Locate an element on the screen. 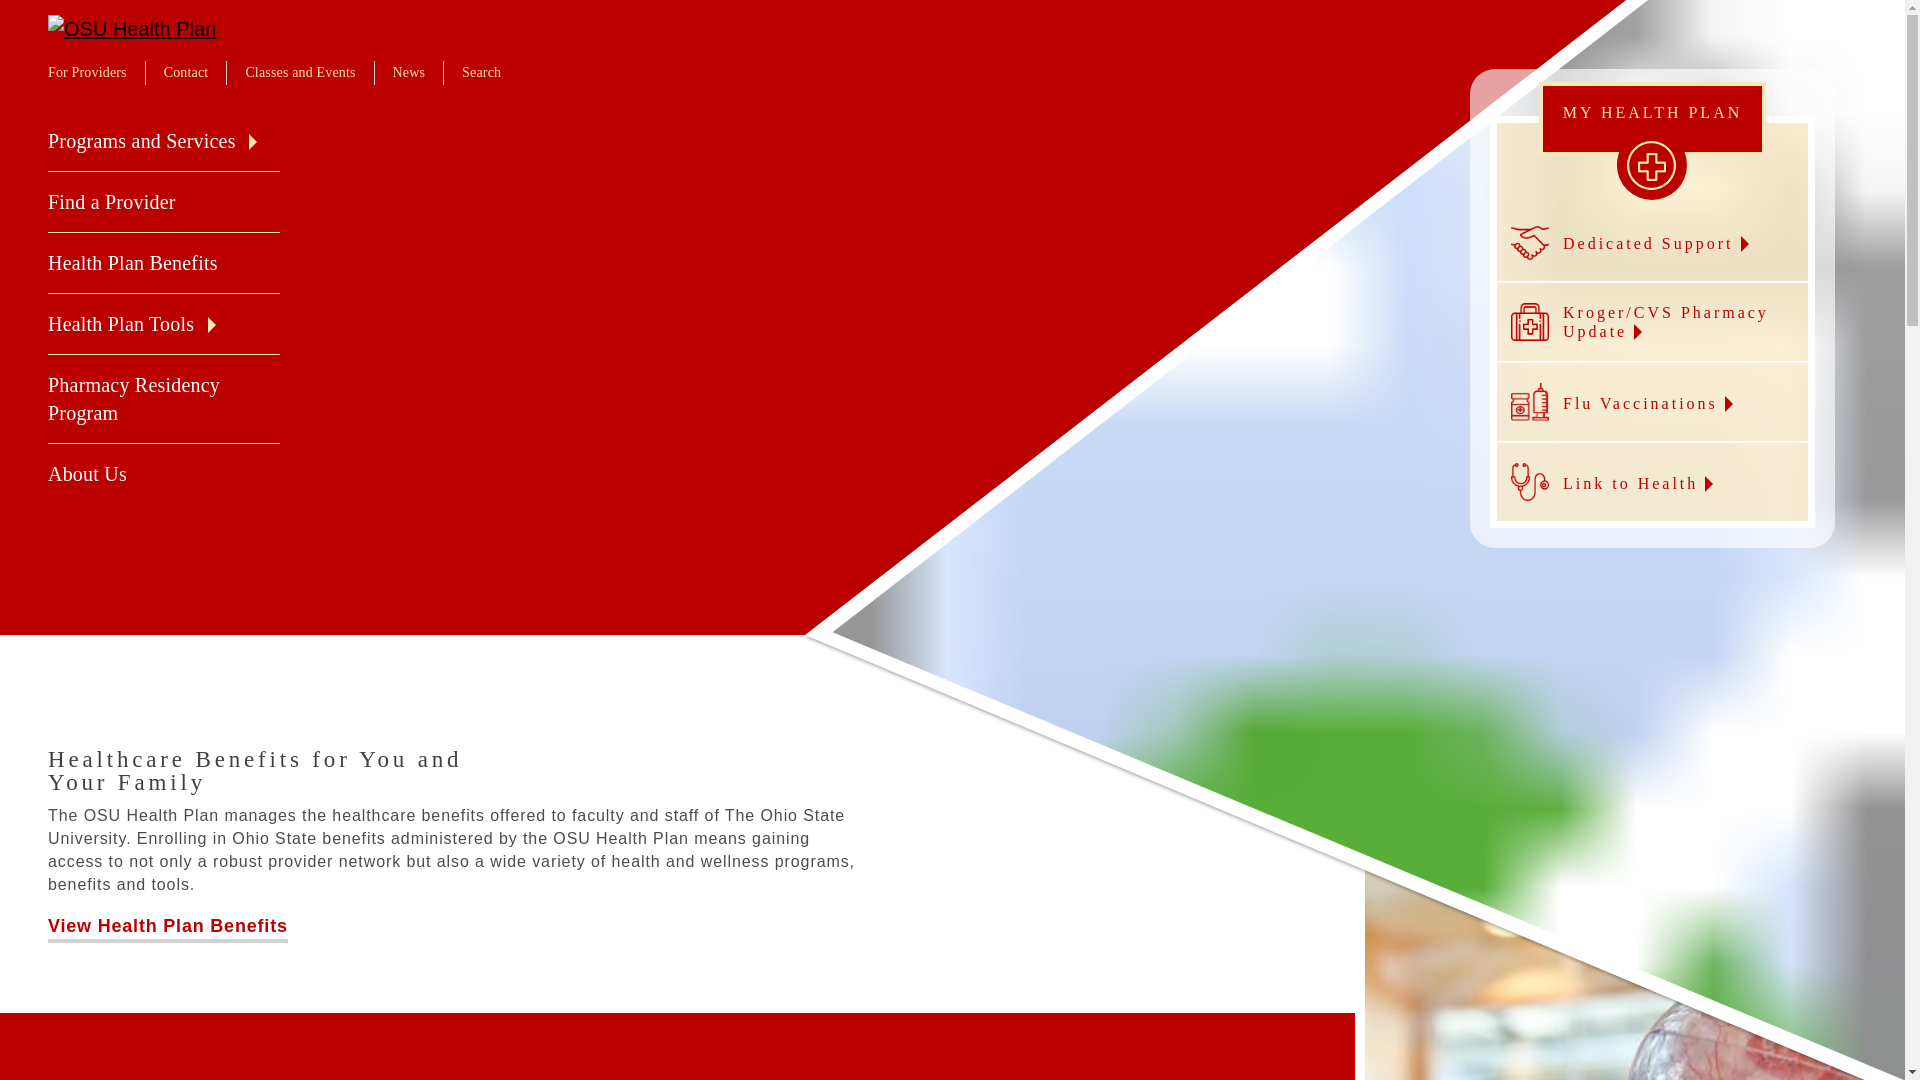 The height and width of the screenshot is (1080, 1920). Health Plan Benefits is located at coordinates (133, 262).